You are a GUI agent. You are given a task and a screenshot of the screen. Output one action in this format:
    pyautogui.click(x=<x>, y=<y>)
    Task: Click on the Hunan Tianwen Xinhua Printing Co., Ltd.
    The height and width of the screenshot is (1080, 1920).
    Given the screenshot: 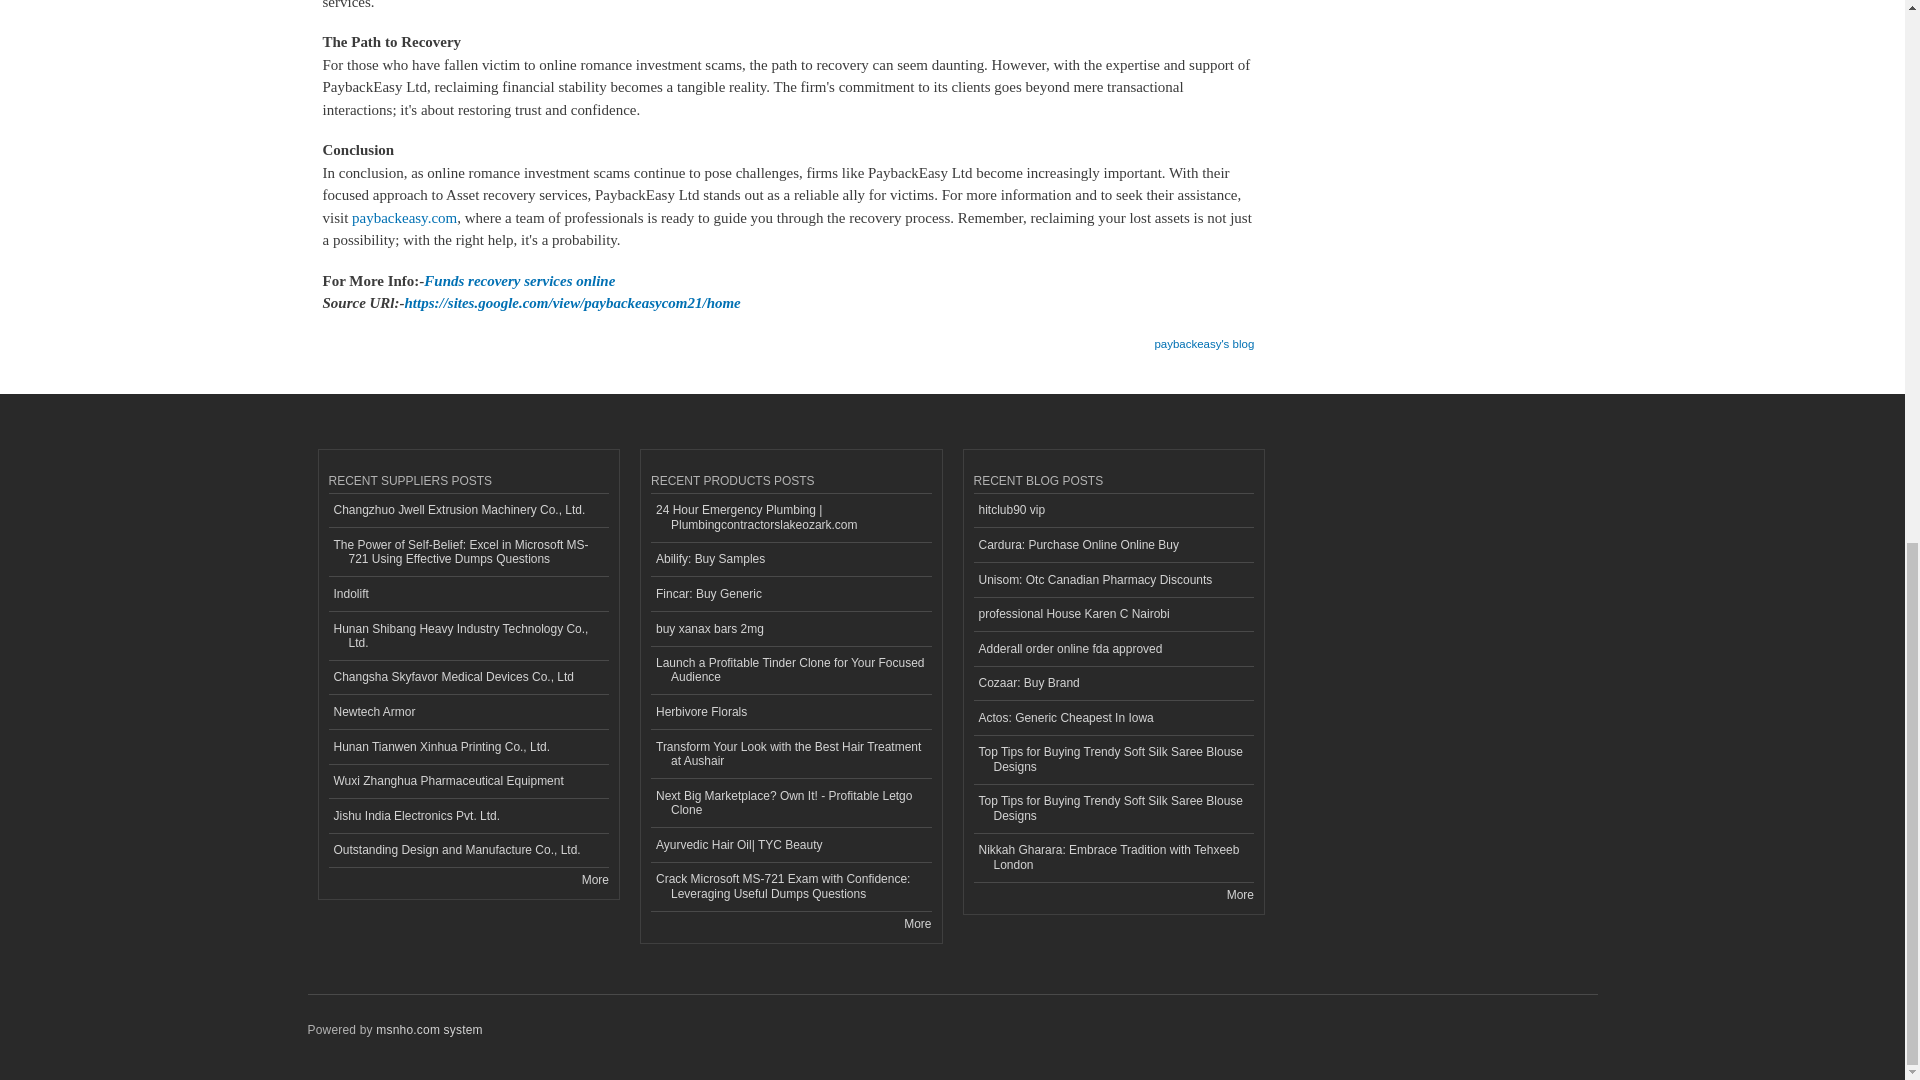 What is the action you would take?
    pyautogui.click(x=468, y=747)
    